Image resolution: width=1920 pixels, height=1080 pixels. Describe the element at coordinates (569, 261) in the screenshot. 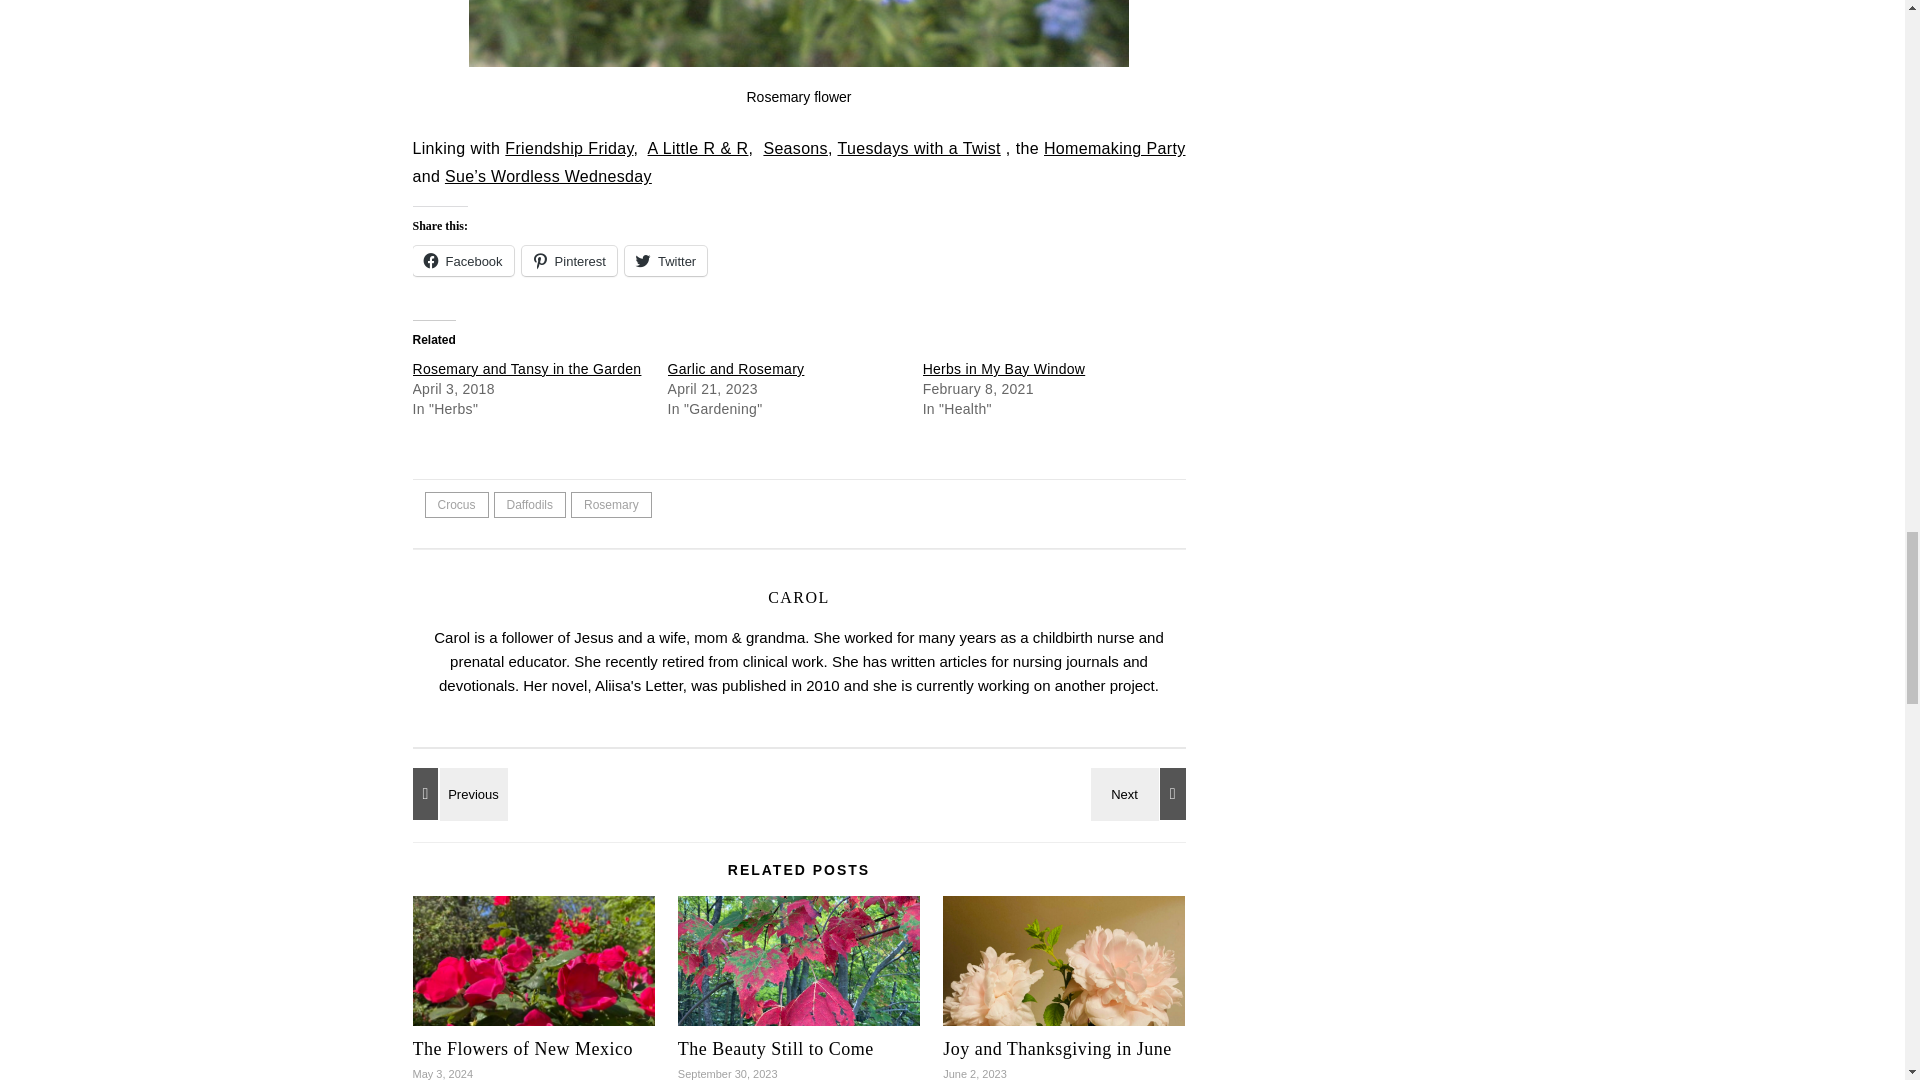

I see `Click to share on Pinterest` at that location.